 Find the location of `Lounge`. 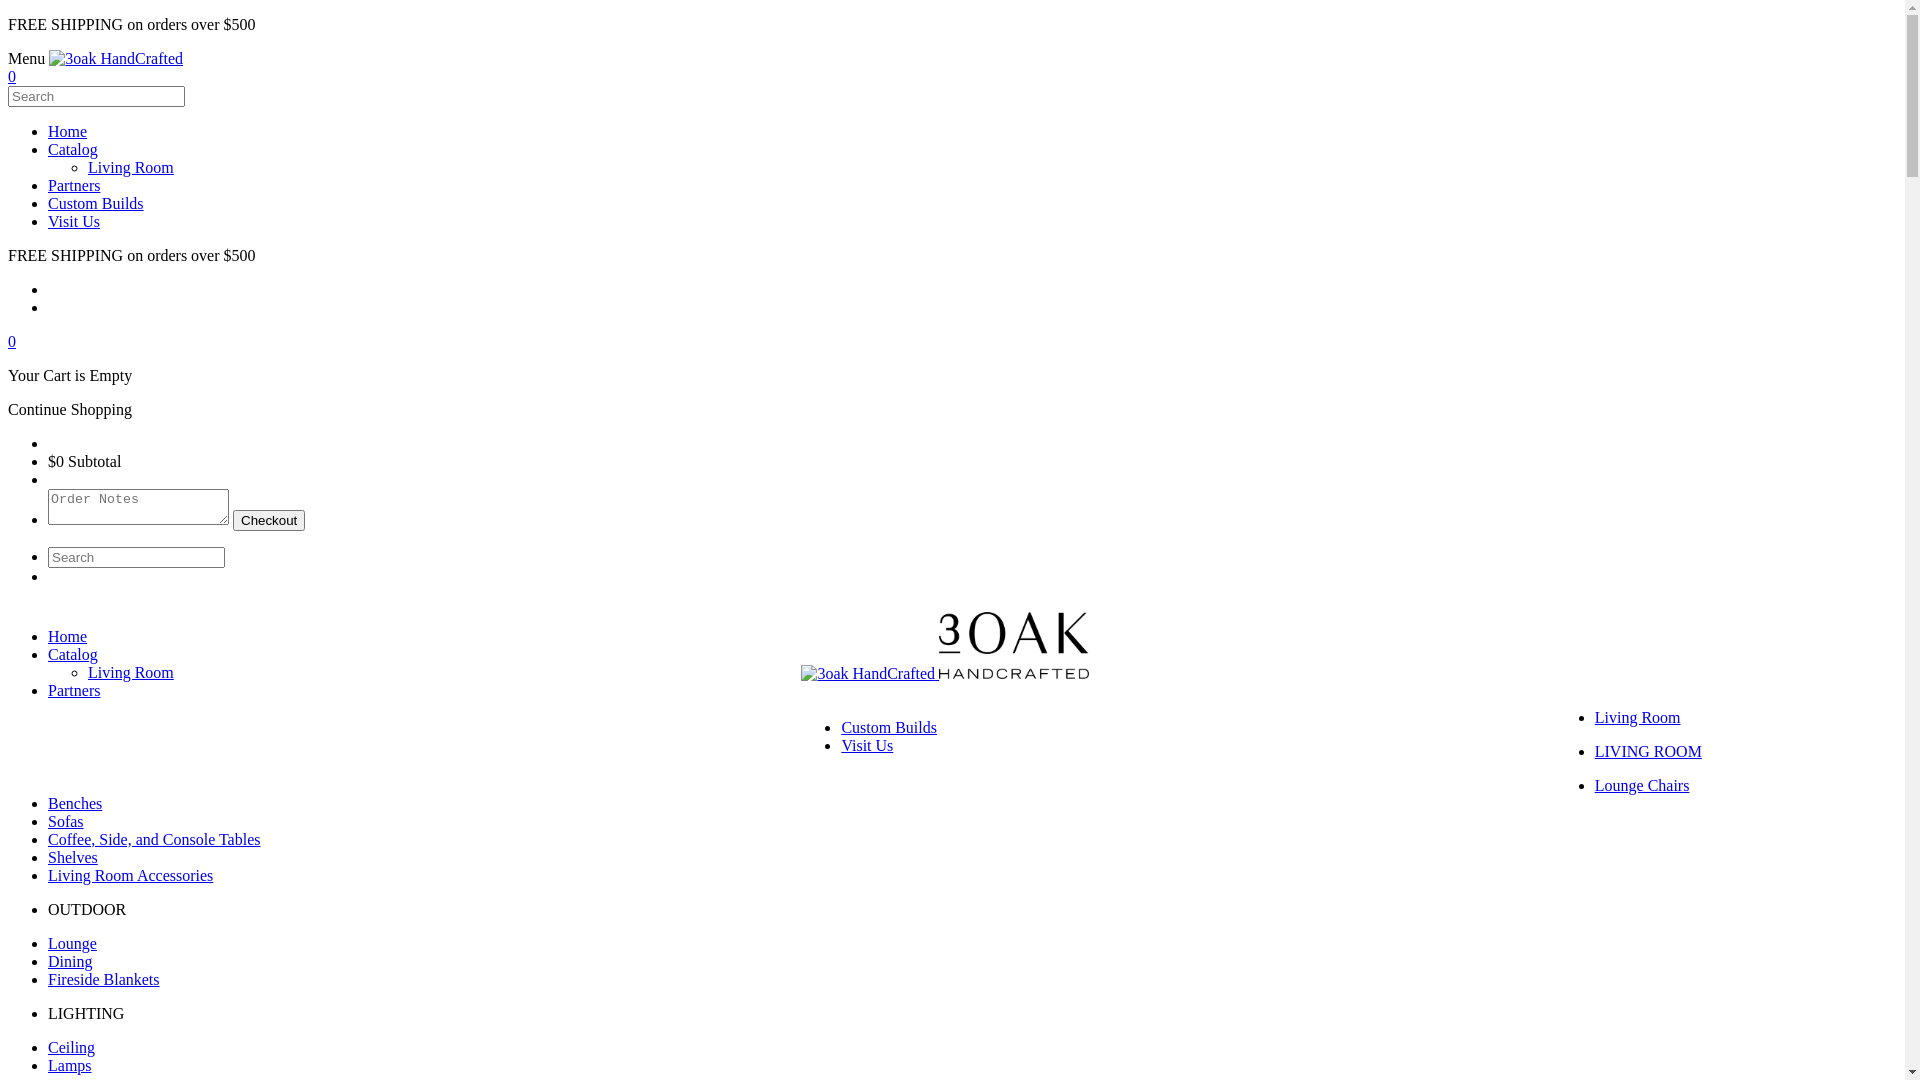

Lounge is located at coordinates (72, 944).